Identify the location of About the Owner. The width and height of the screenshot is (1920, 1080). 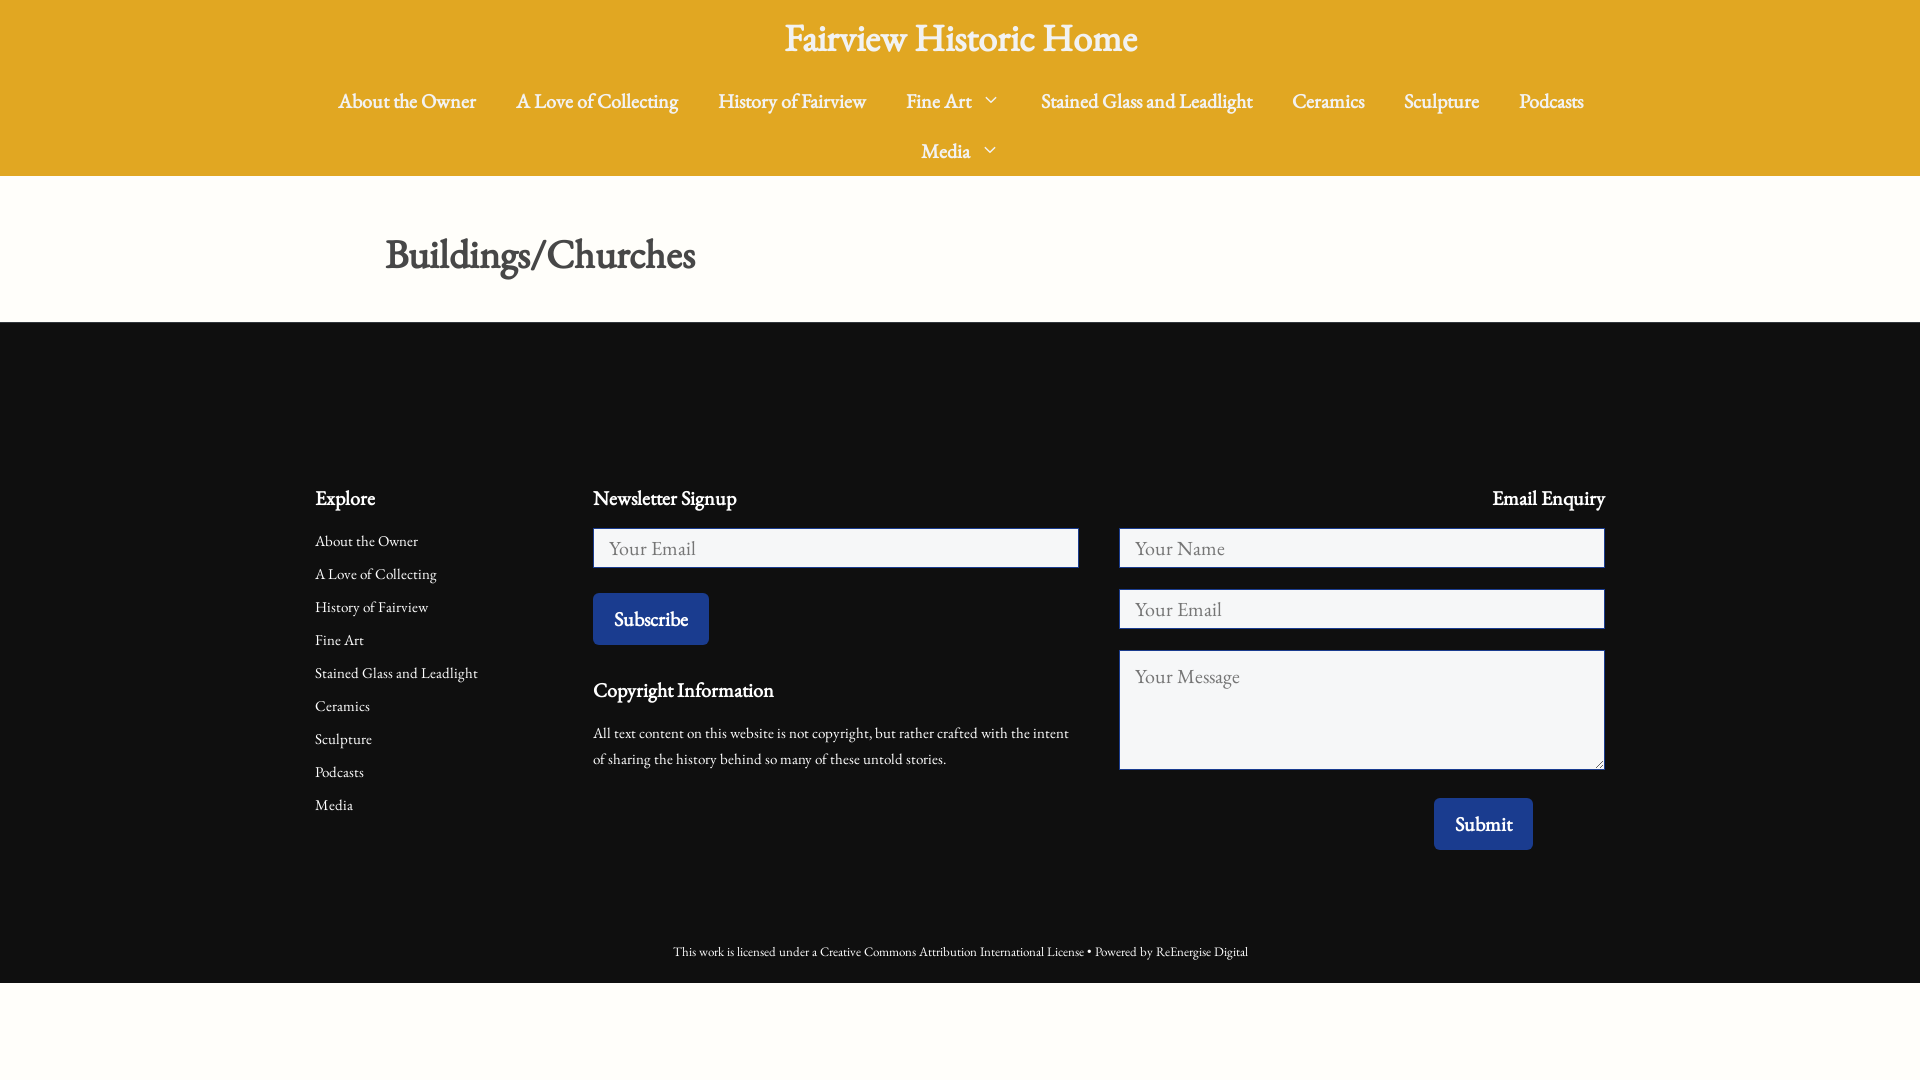
(366, 540).